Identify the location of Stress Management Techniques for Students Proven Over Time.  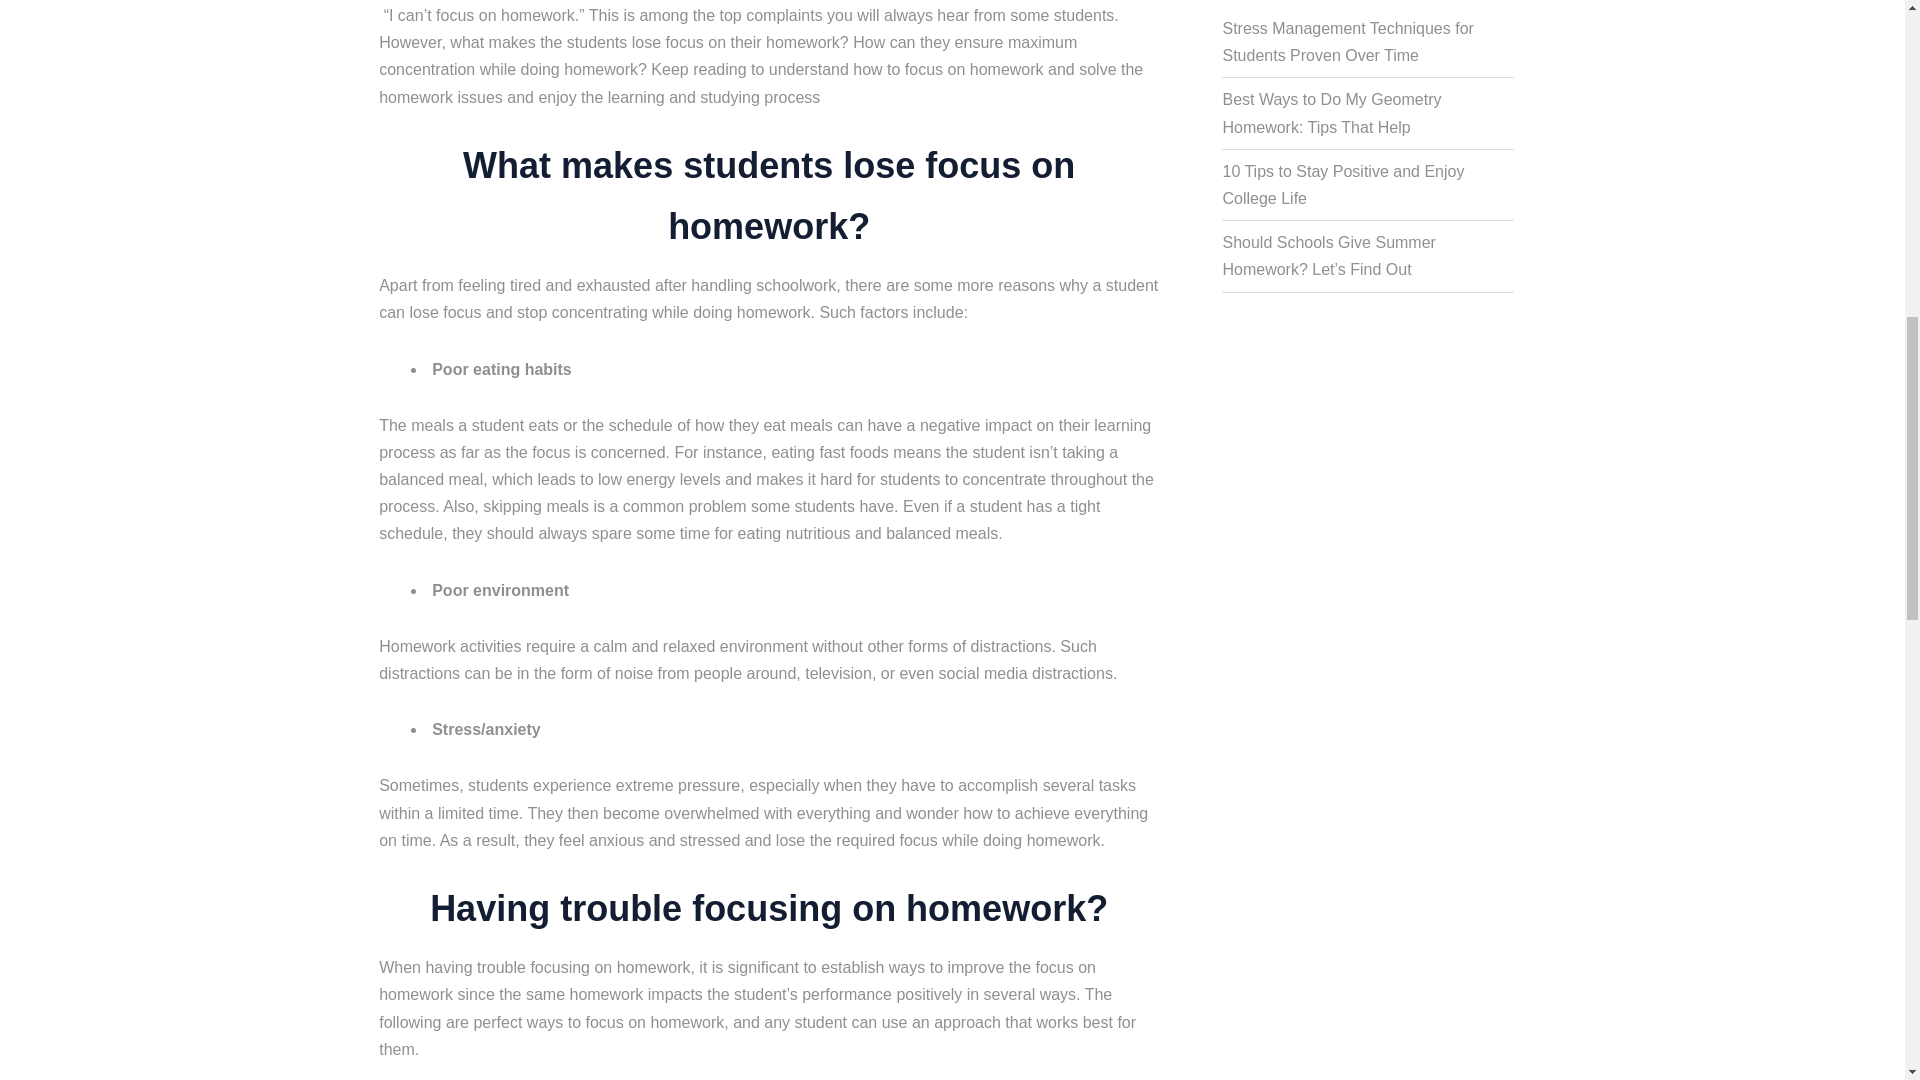
(1346, 42).